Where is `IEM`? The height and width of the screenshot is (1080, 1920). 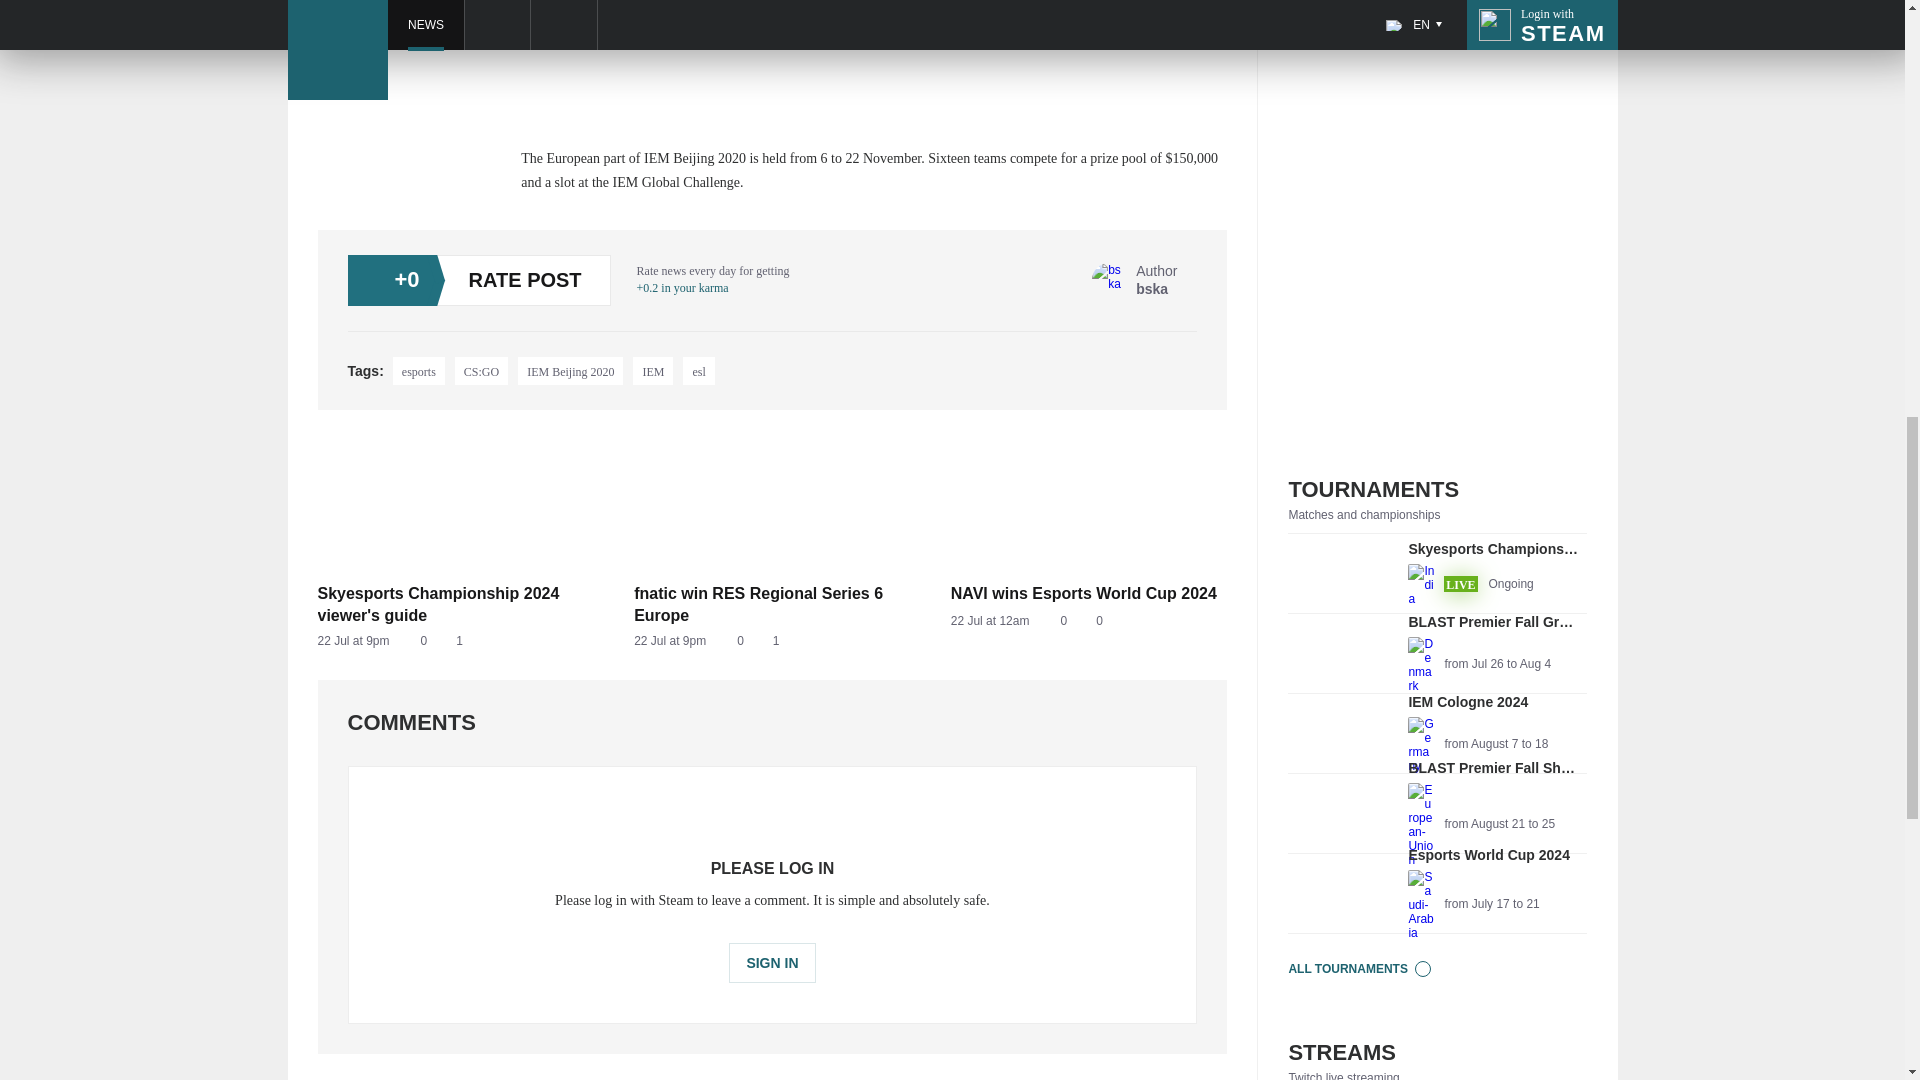 IEM is located at coordinates (772, 604).